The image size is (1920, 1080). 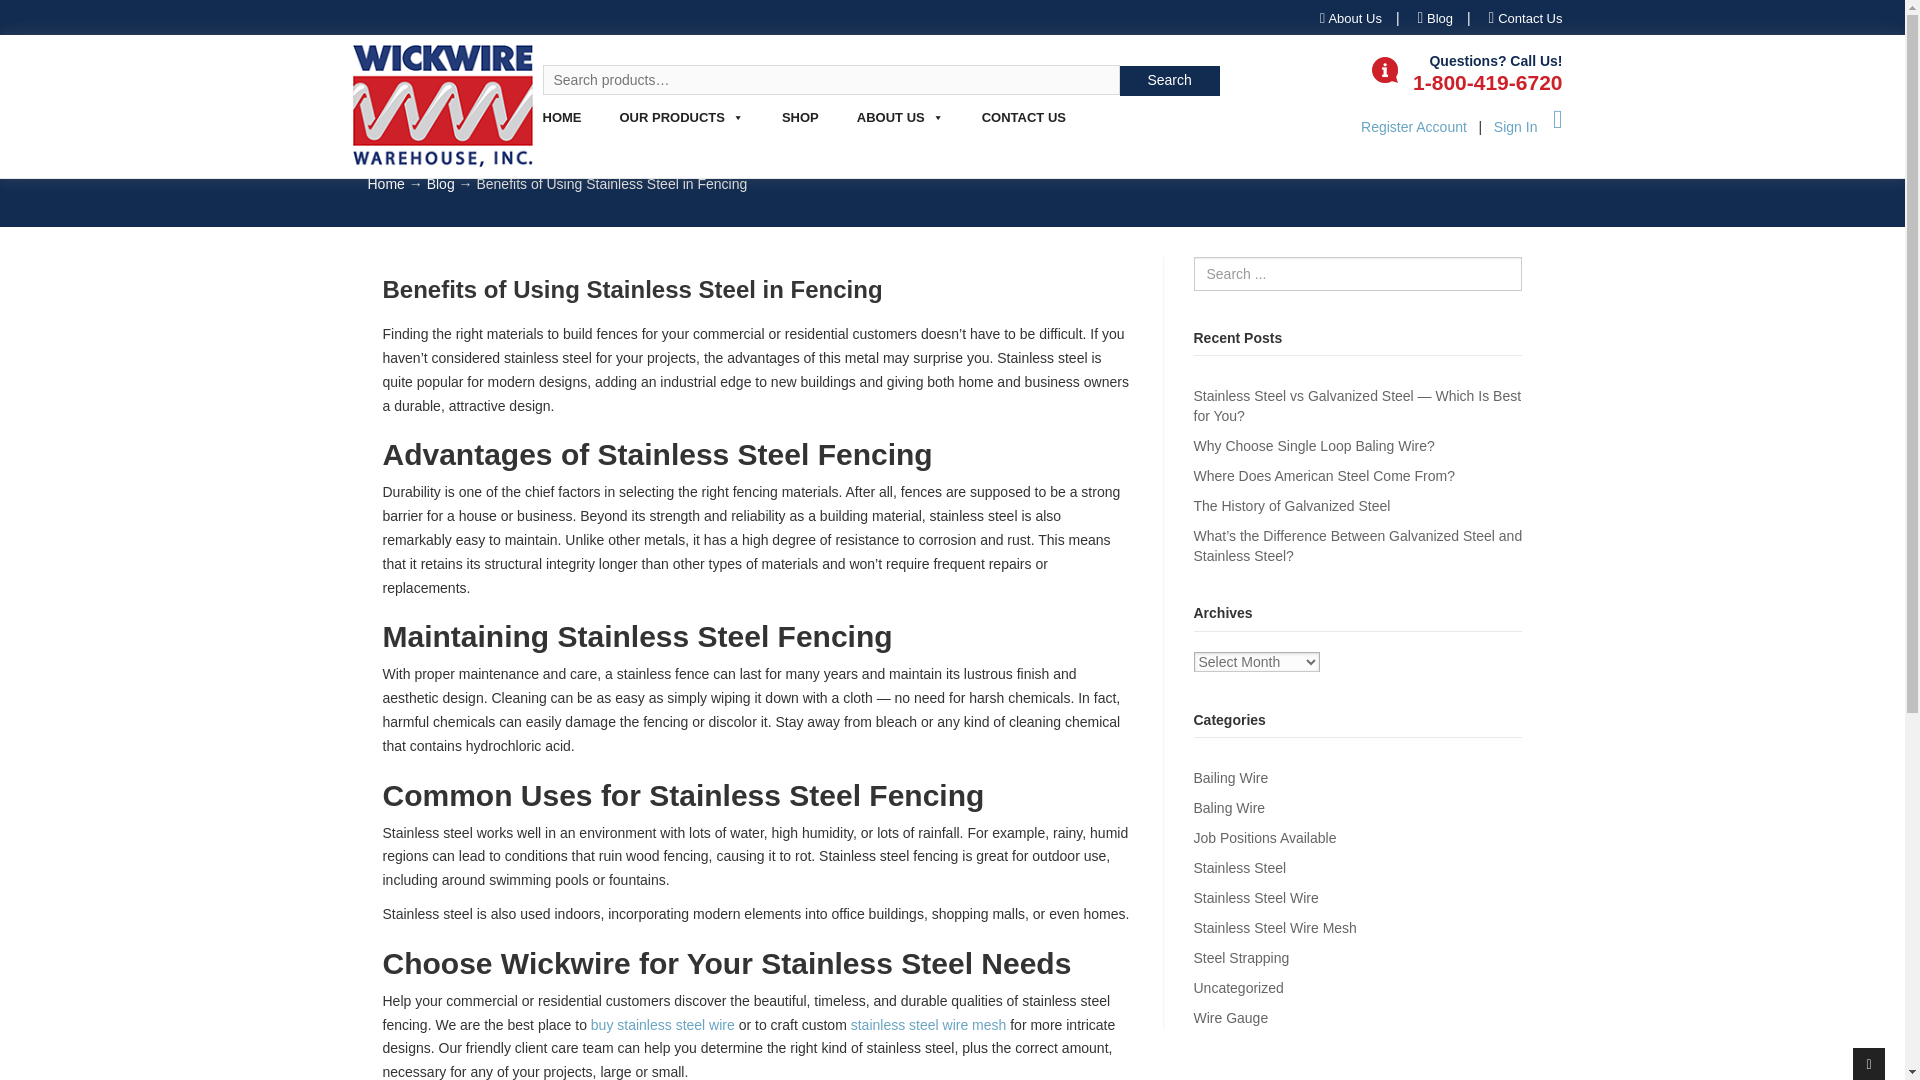 I want to click on The History of Galvanized Steel, so click(x=1292, y=506).